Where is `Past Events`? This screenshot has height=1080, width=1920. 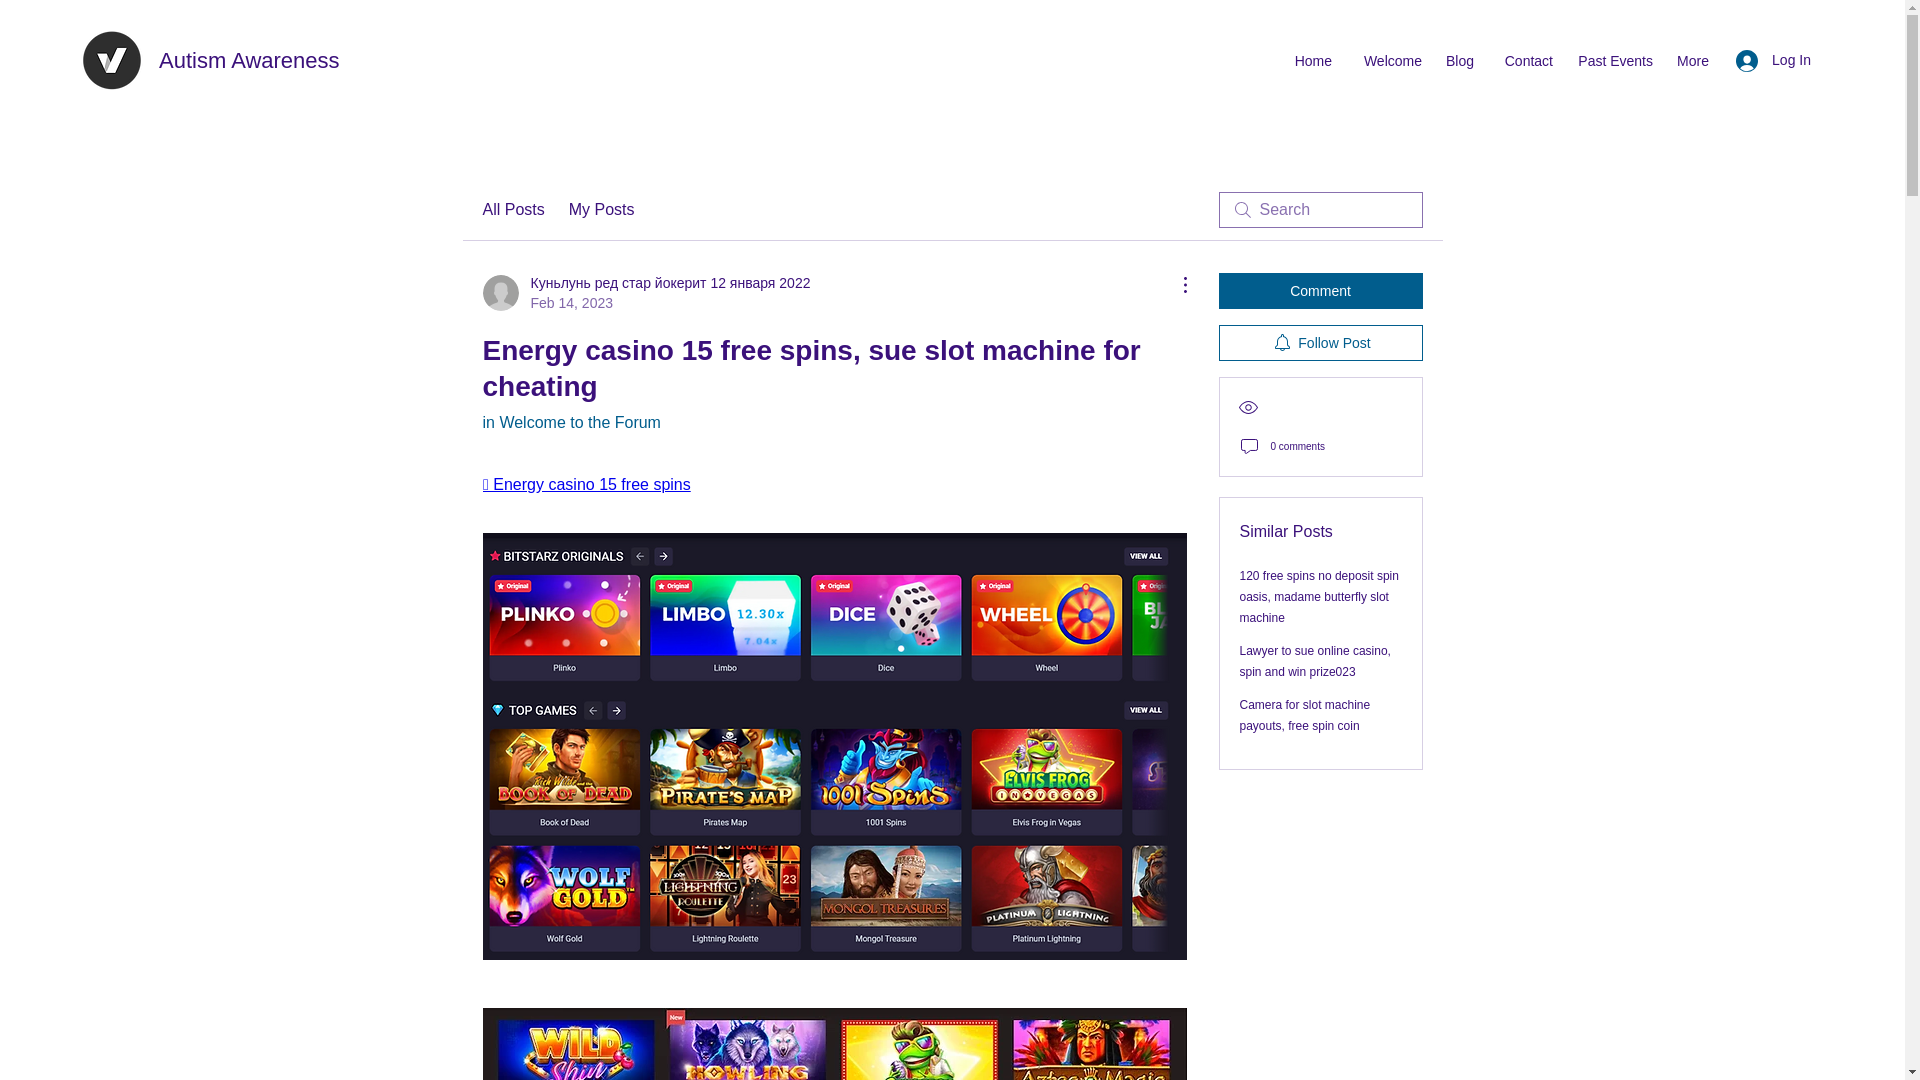 Past Events is located at coordinates (1612, 60).